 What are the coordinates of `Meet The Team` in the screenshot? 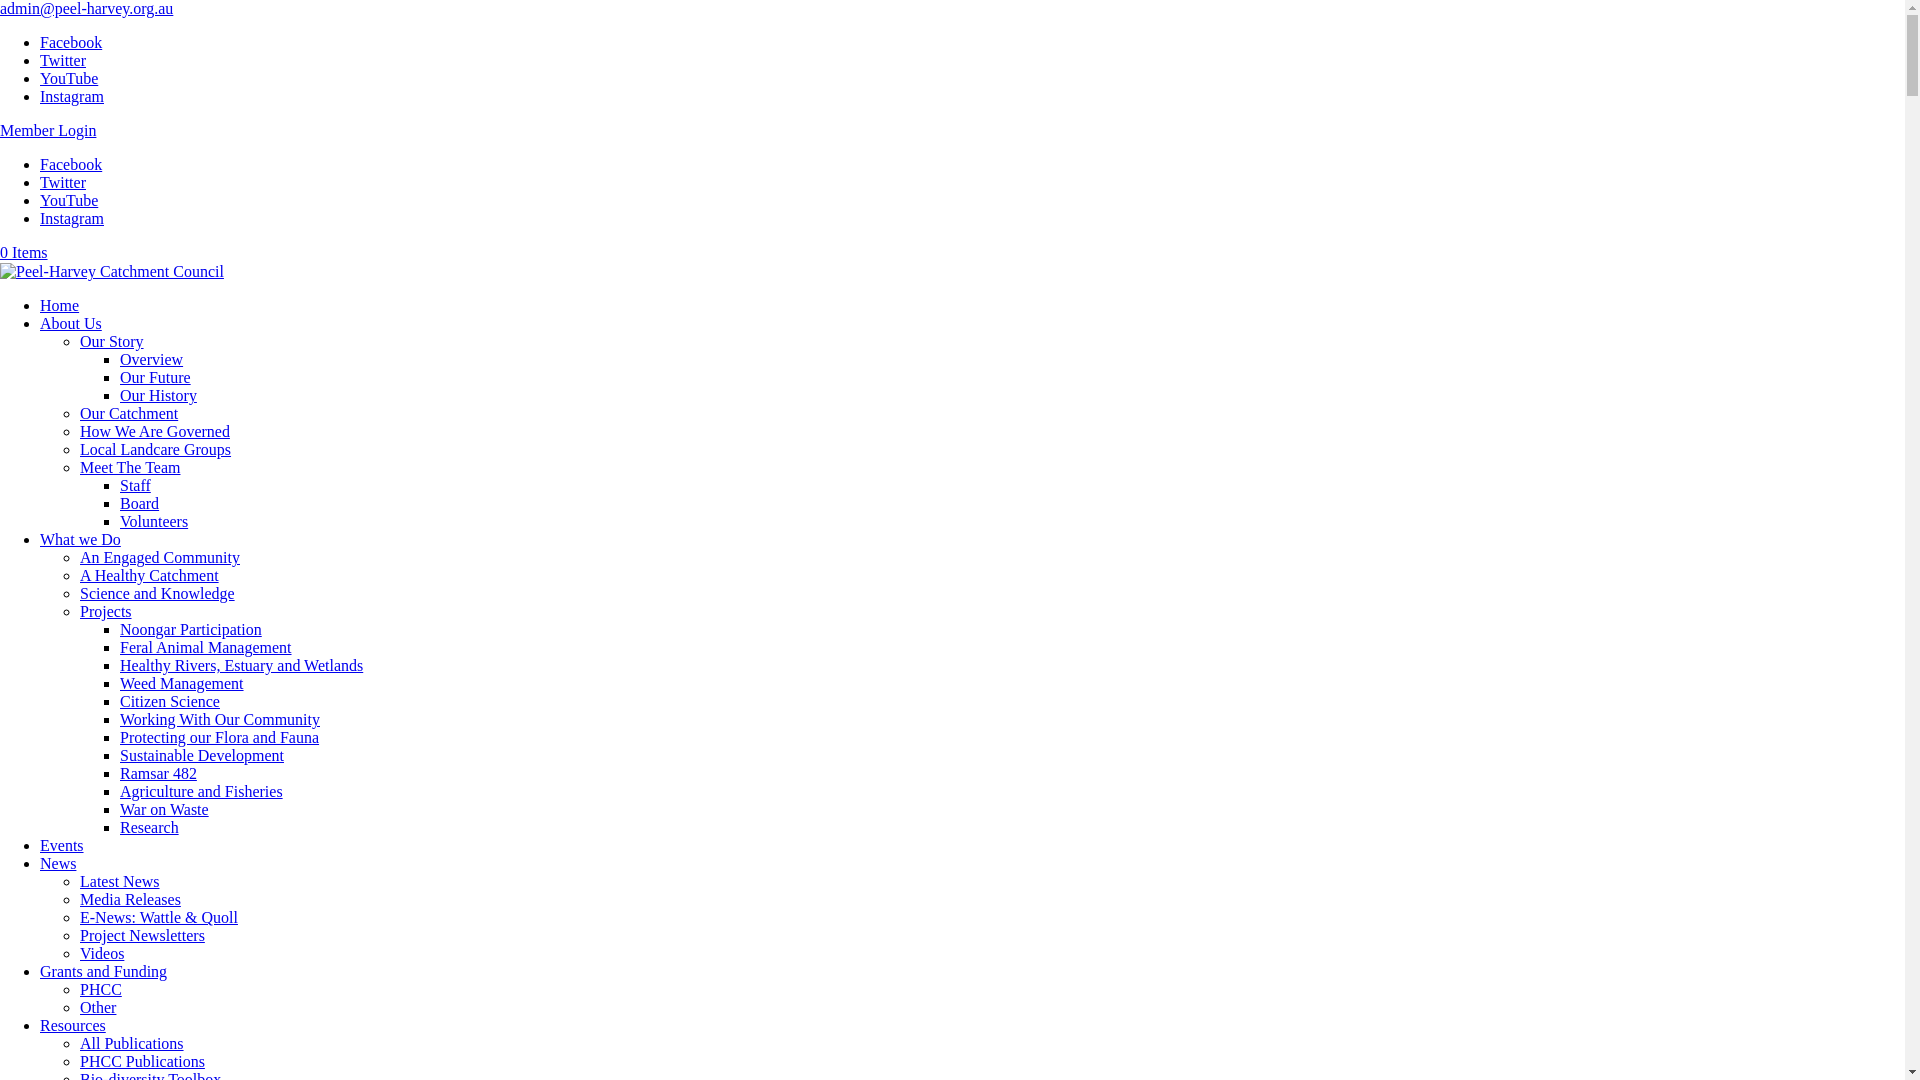 It's located at (130, 468).